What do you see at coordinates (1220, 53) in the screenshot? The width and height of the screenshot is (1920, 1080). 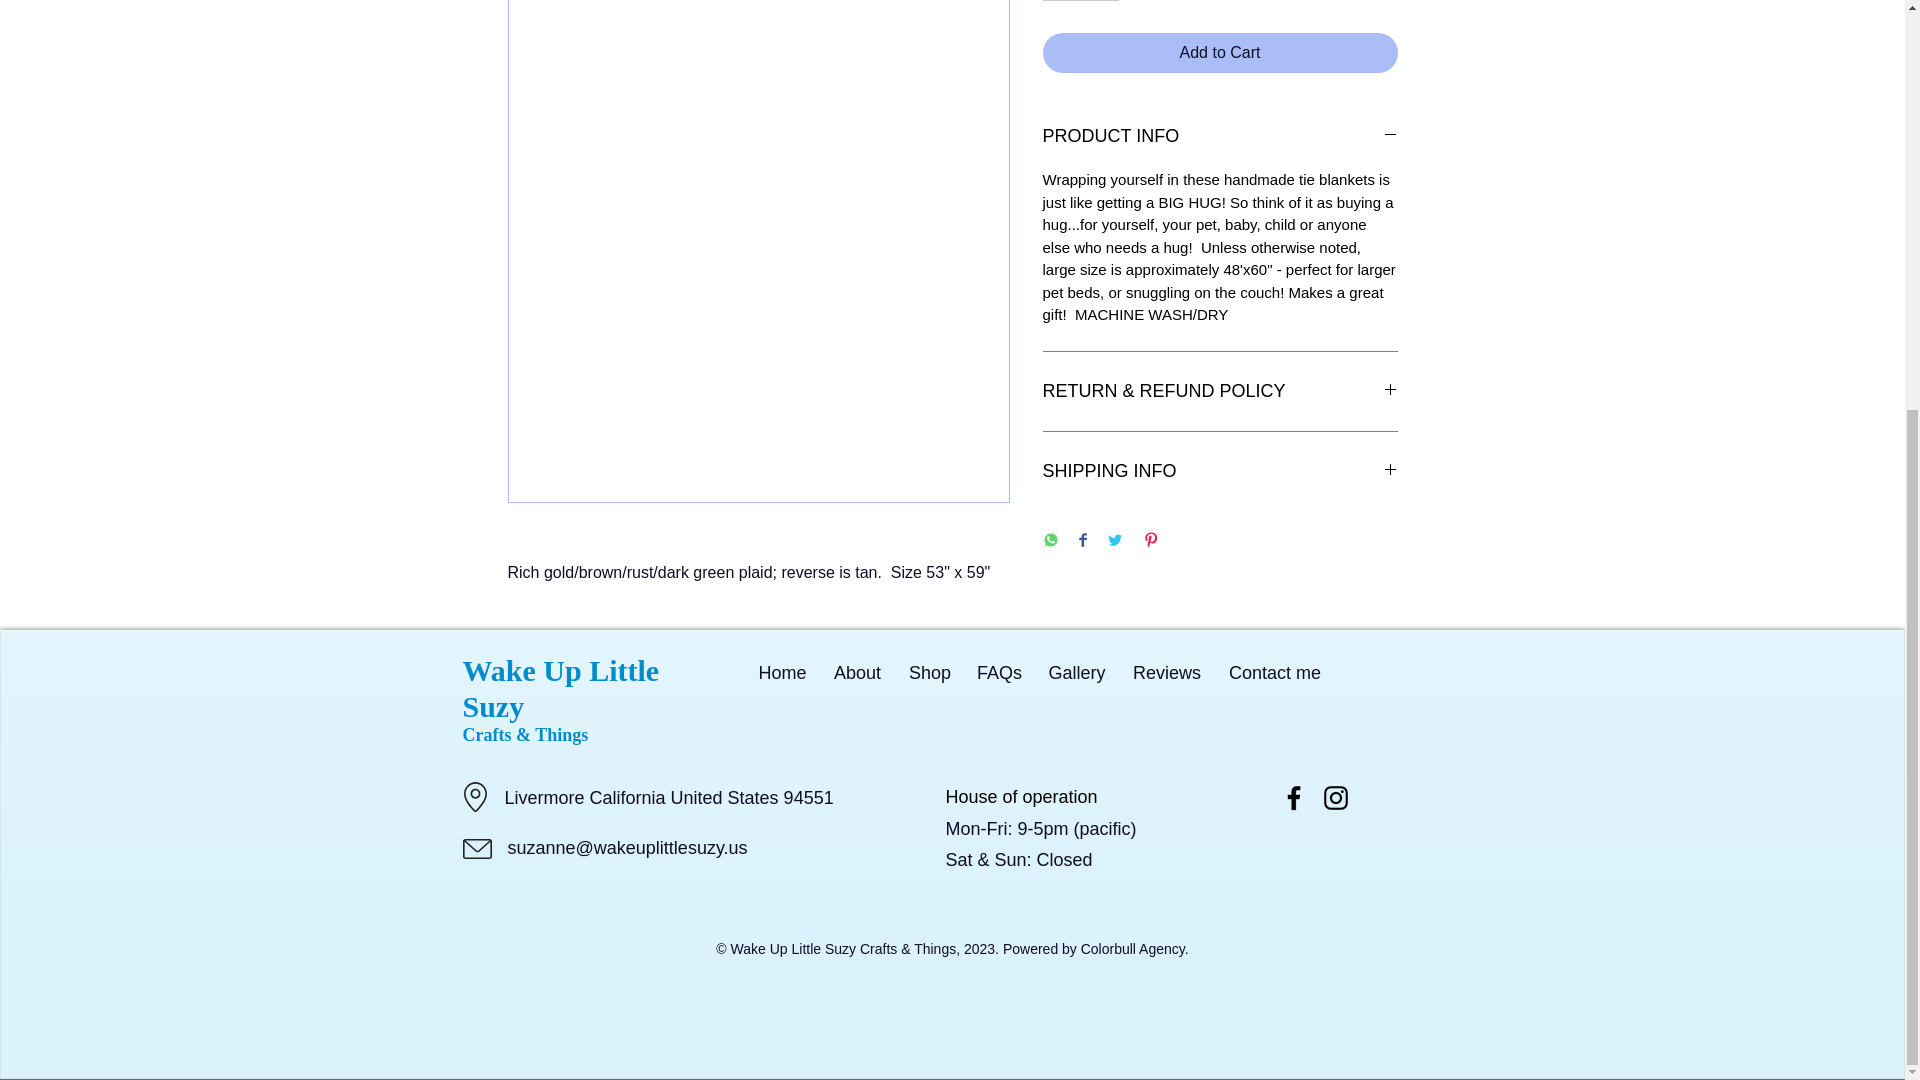 I see `Add to Cart` at bounding box center [1220, 53].